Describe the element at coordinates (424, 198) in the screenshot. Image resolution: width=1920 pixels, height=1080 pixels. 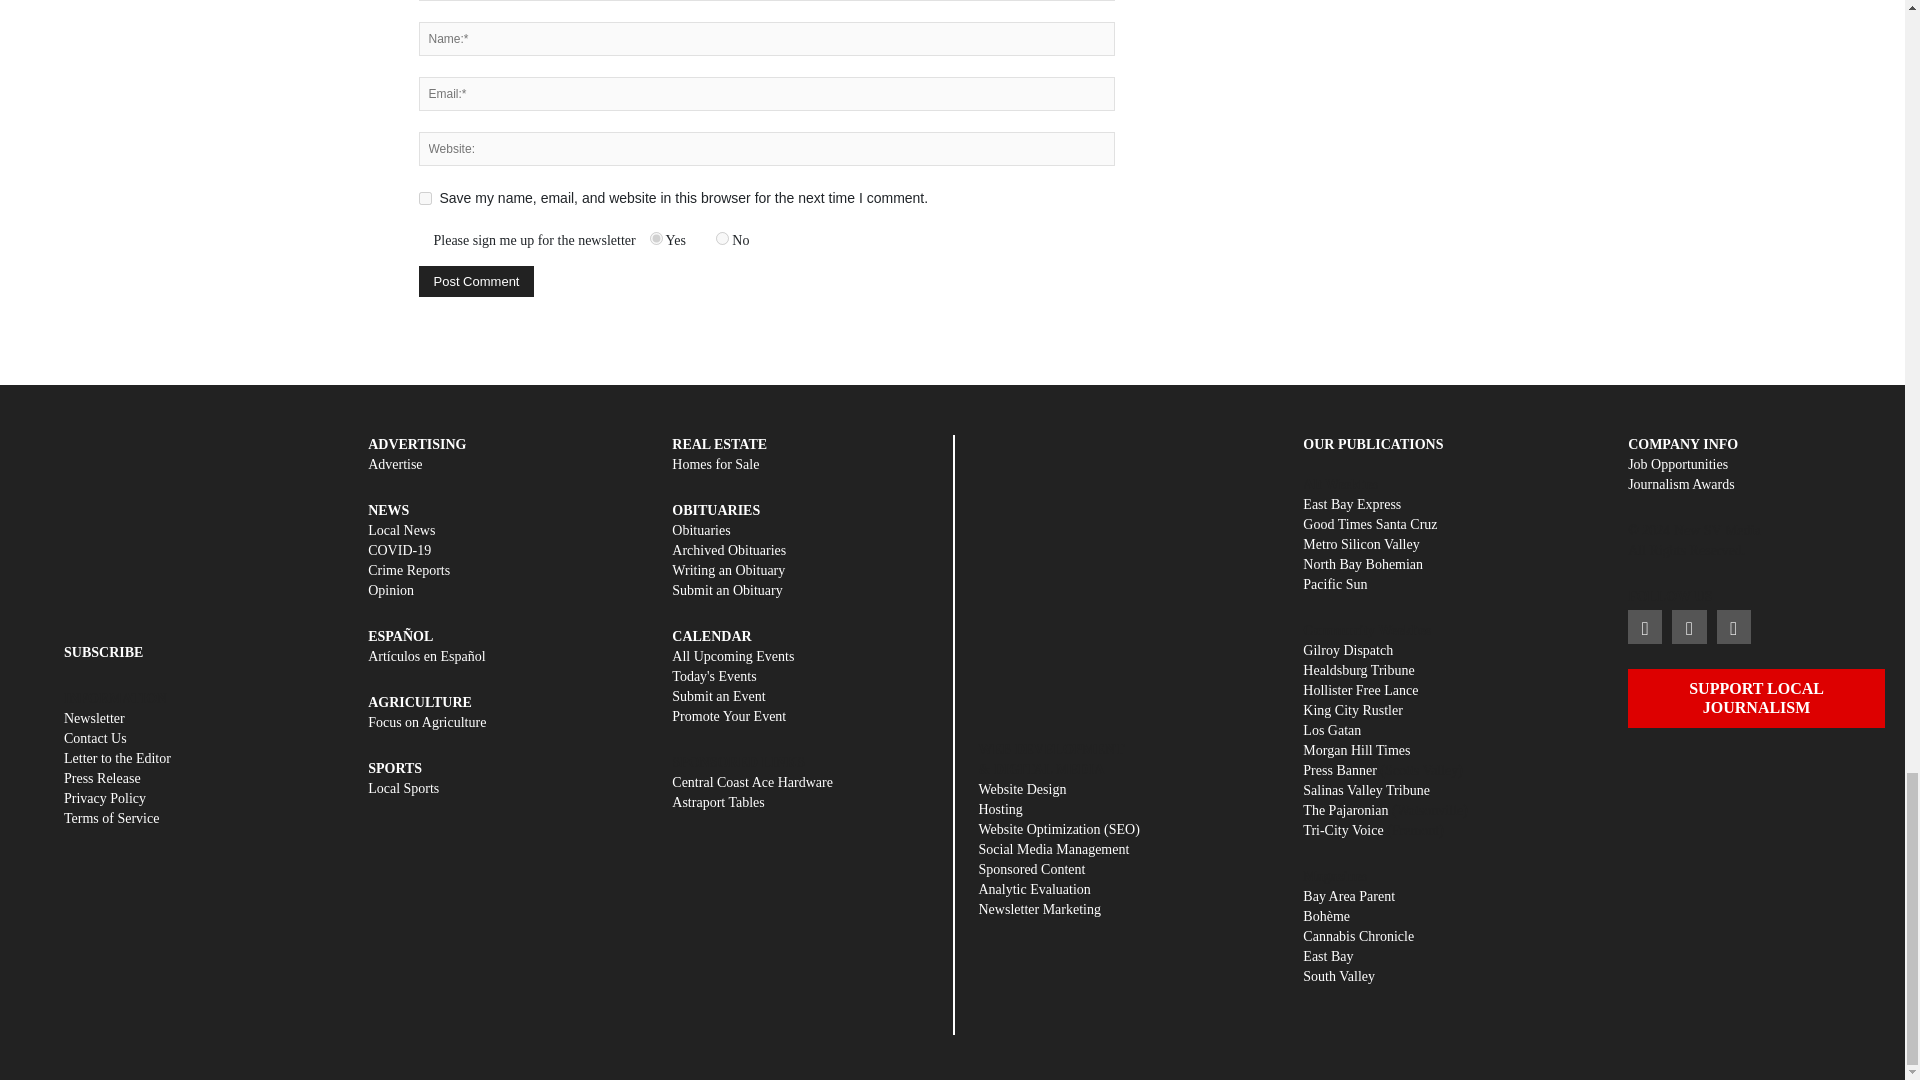
I see `yes` at that location.